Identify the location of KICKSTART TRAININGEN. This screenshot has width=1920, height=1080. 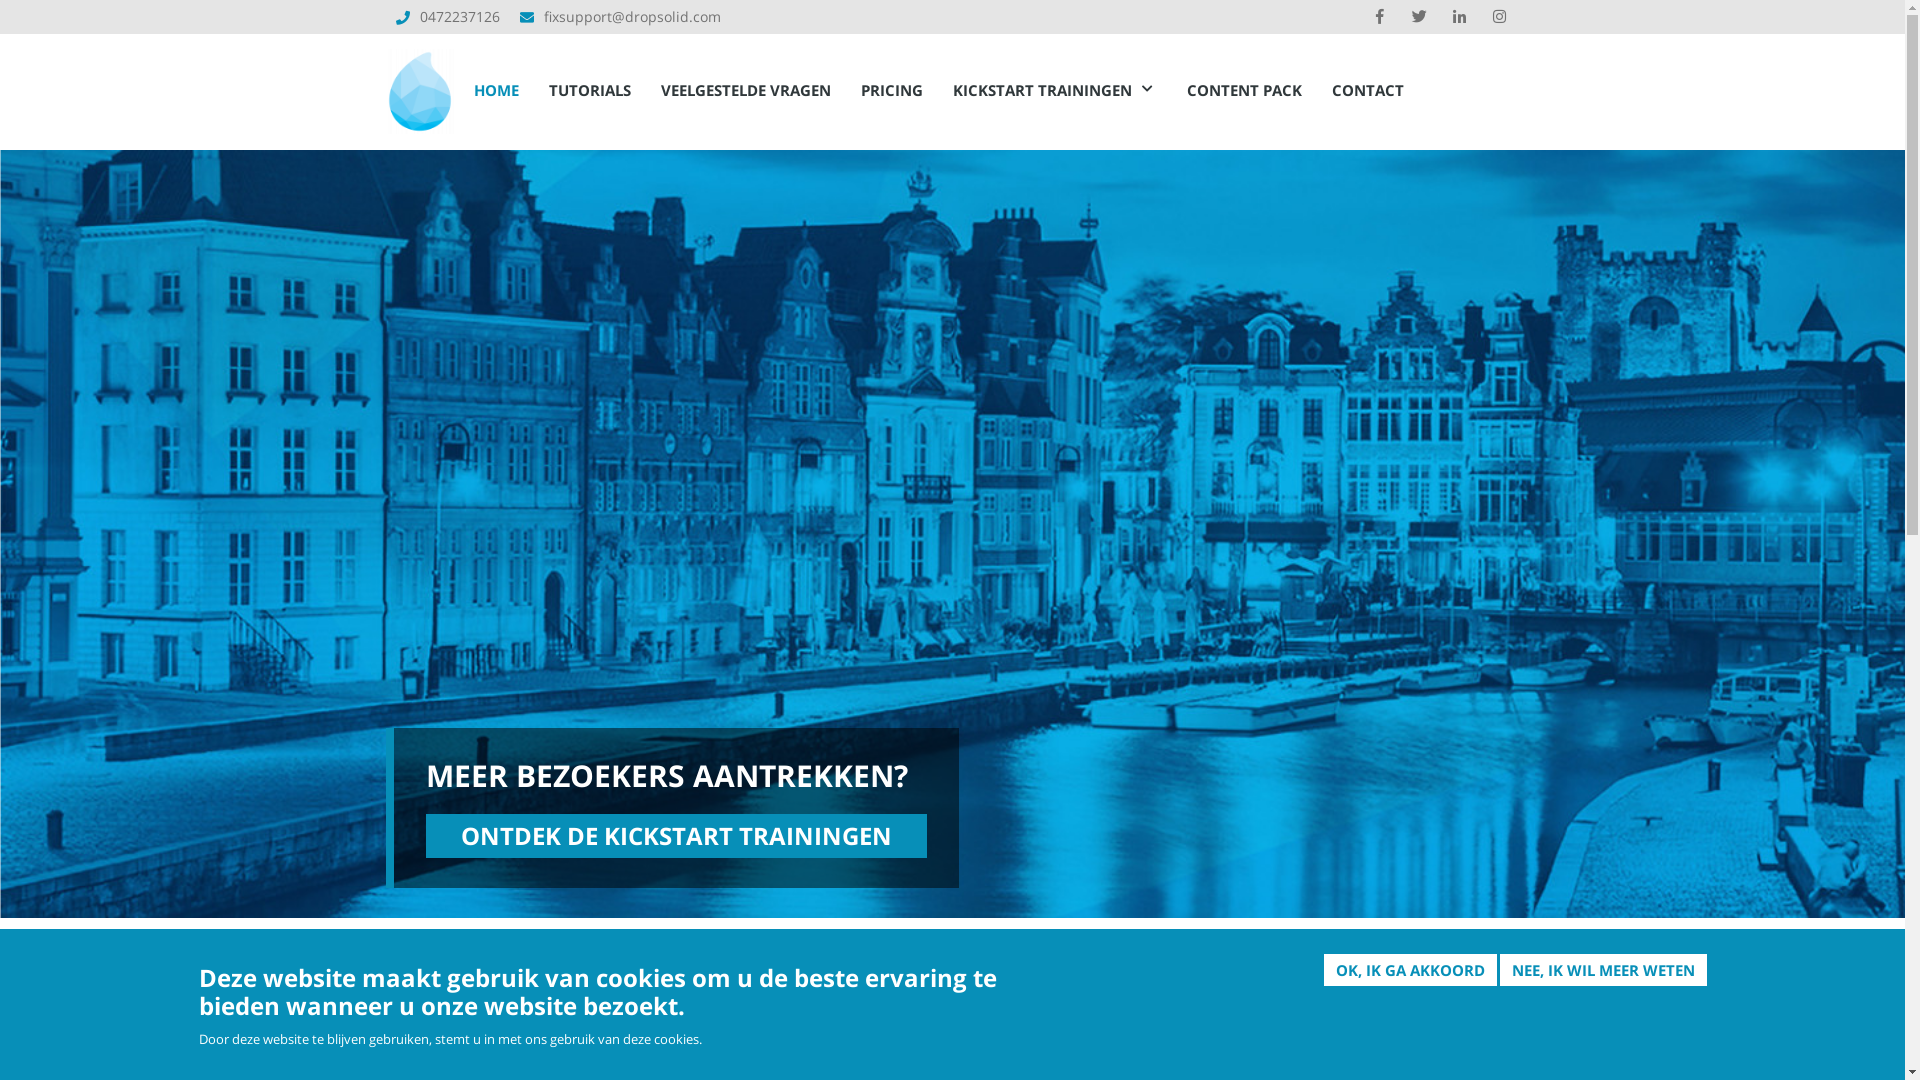
(1055, 90).